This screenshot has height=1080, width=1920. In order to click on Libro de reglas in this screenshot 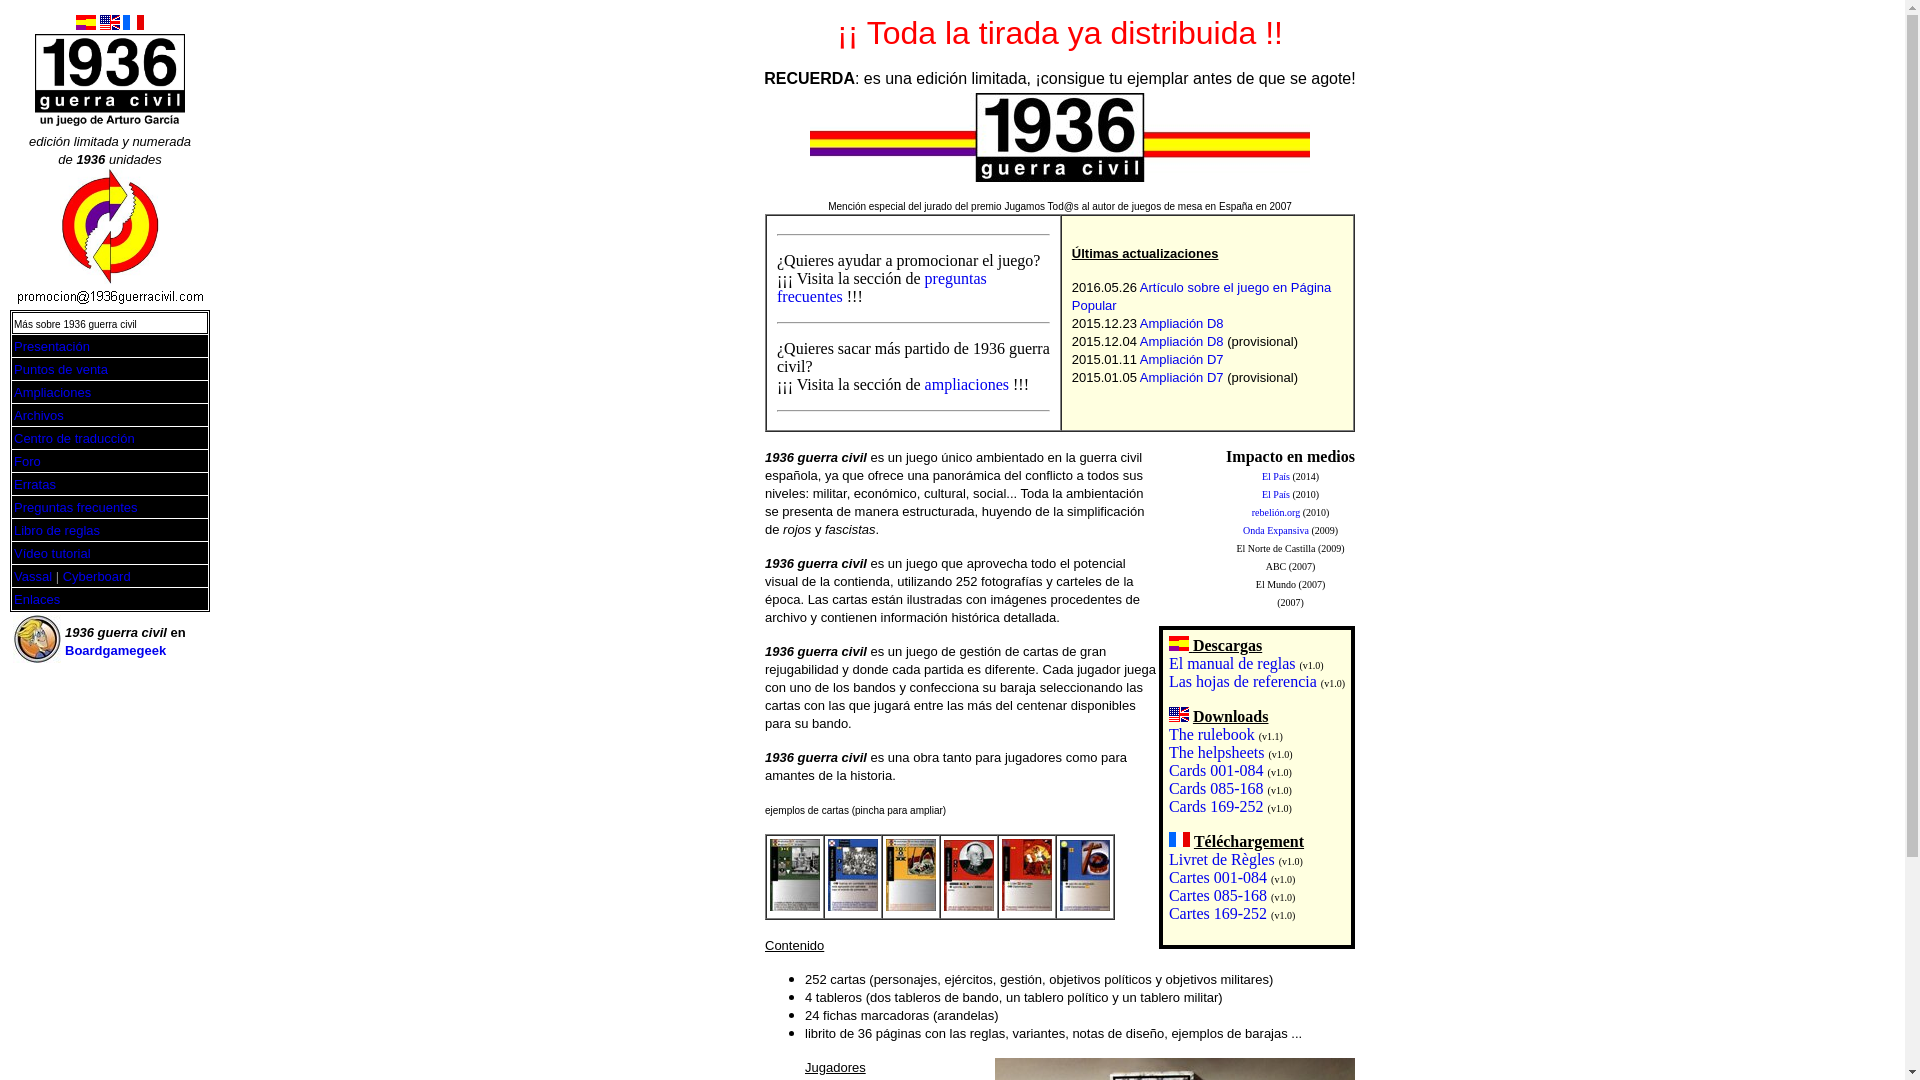, I will do `click(57, 530)`.